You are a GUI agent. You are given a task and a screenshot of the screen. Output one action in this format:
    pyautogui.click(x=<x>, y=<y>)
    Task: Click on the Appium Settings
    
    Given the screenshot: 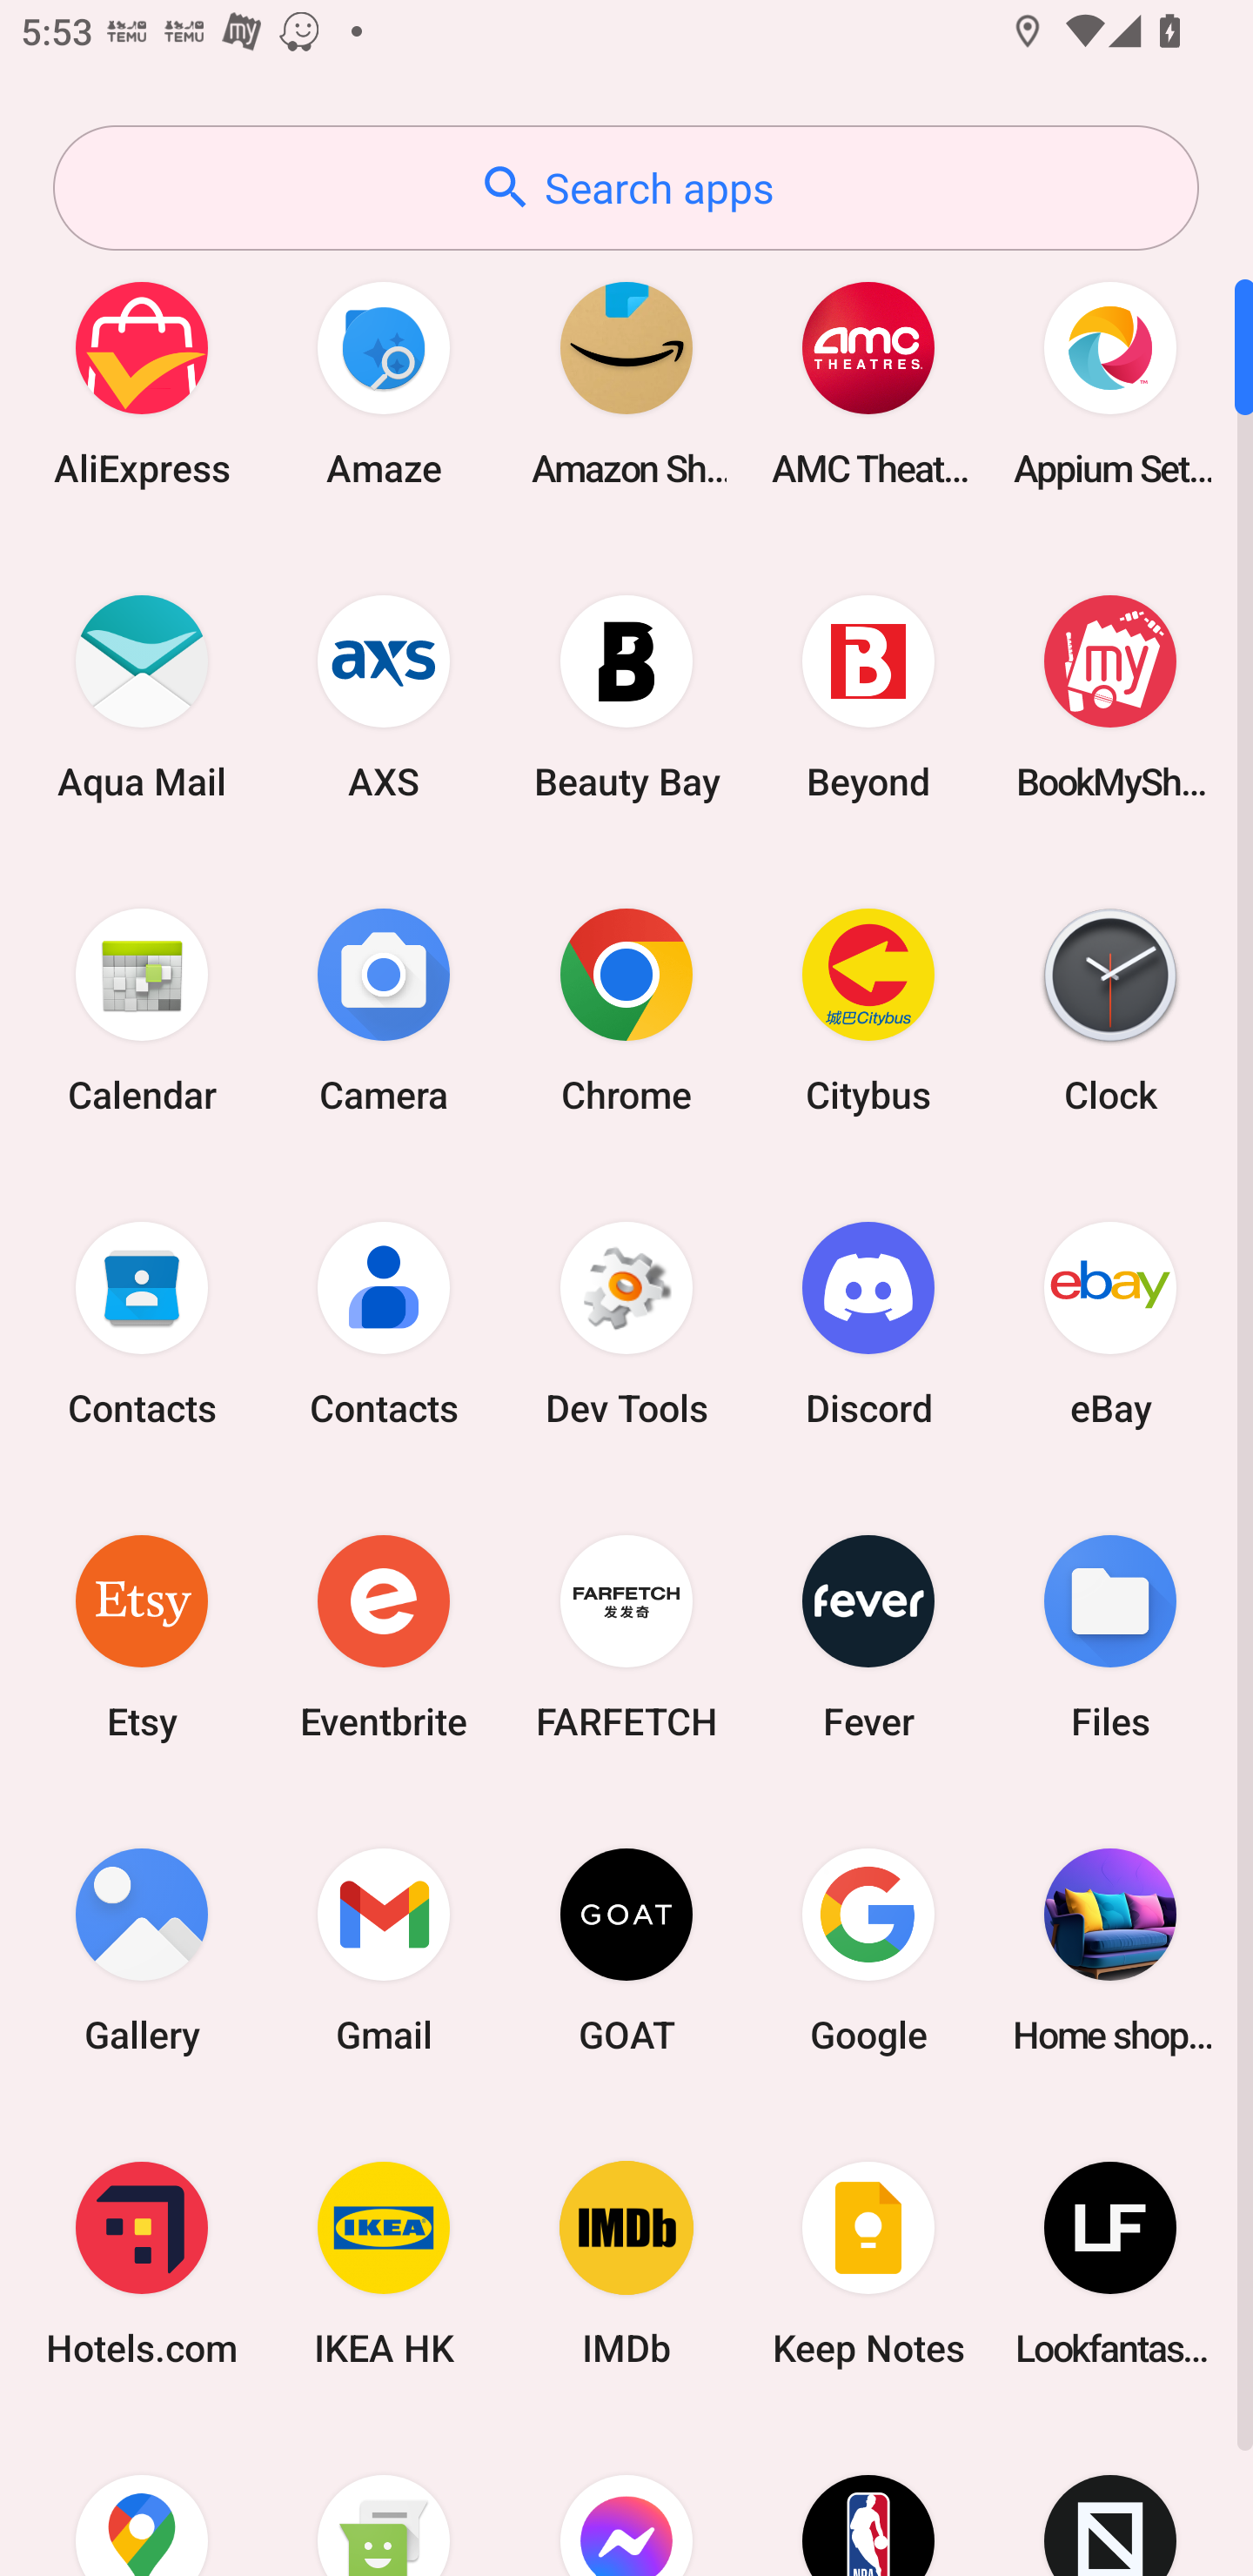 What is the action you would take?
    pyautogui.click(x=1110, y=383)
    